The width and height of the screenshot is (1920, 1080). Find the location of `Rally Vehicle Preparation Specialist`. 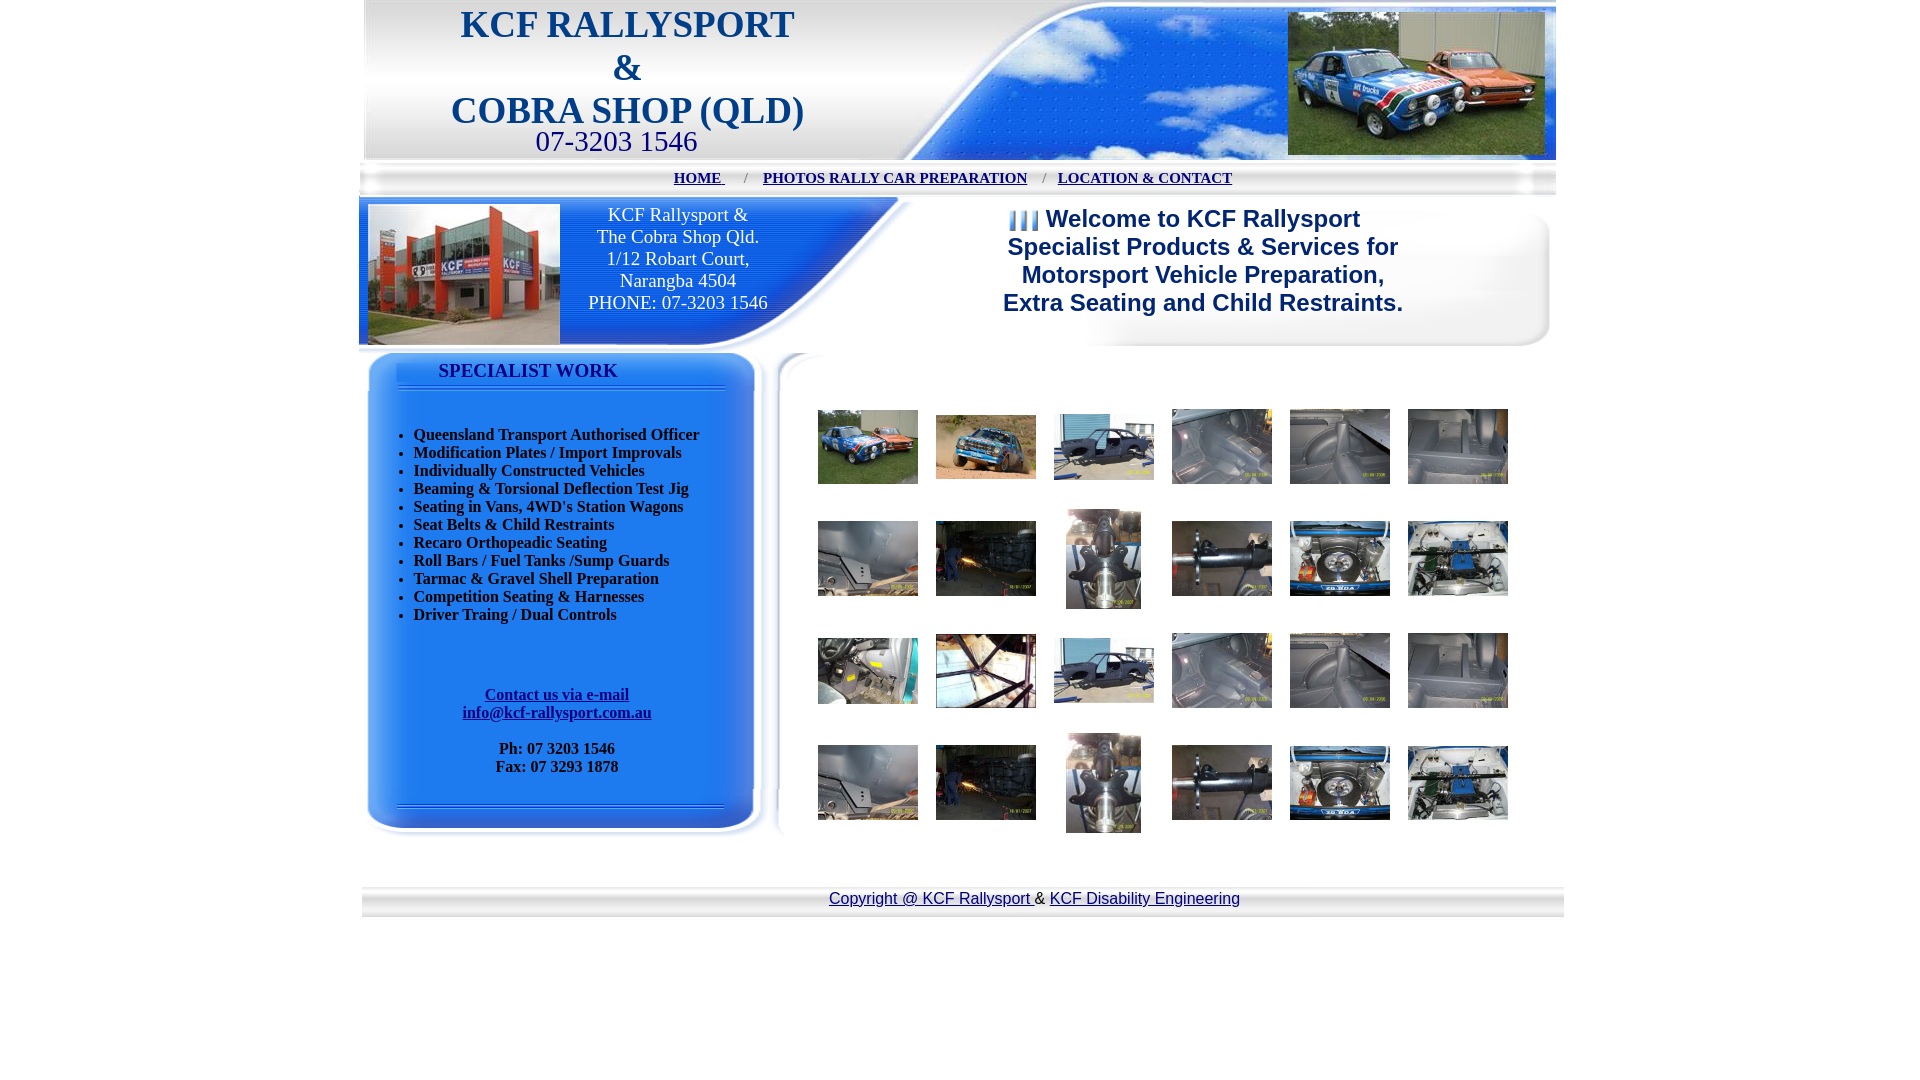

Rally Vehicle Preparation Specialist is located at coordinates (570, 590).